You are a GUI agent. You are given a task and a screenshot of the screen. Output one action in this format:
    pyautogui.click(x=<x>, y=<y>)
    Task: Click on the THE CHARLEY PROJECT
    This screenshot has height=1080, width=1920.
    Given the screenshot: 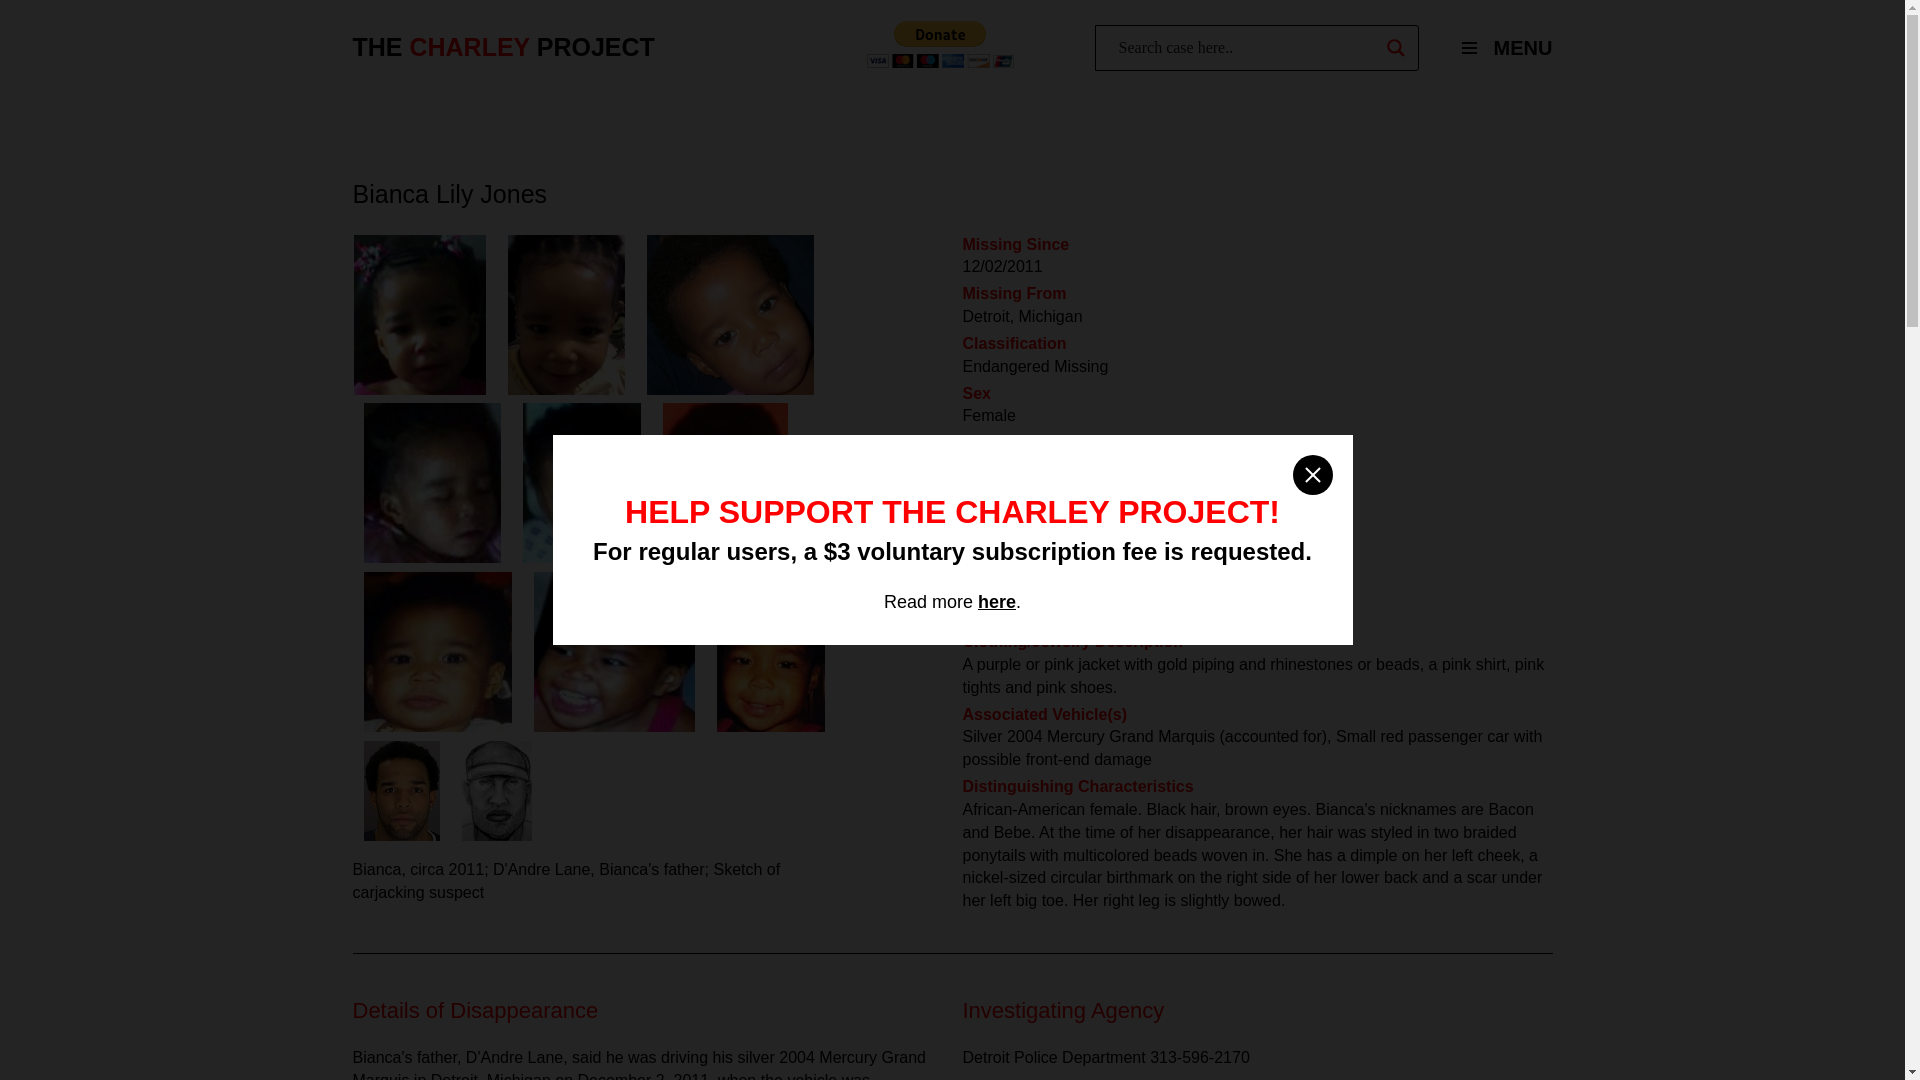 What is the action you would take?
    pyautogui.click(x=502, y=48)
    